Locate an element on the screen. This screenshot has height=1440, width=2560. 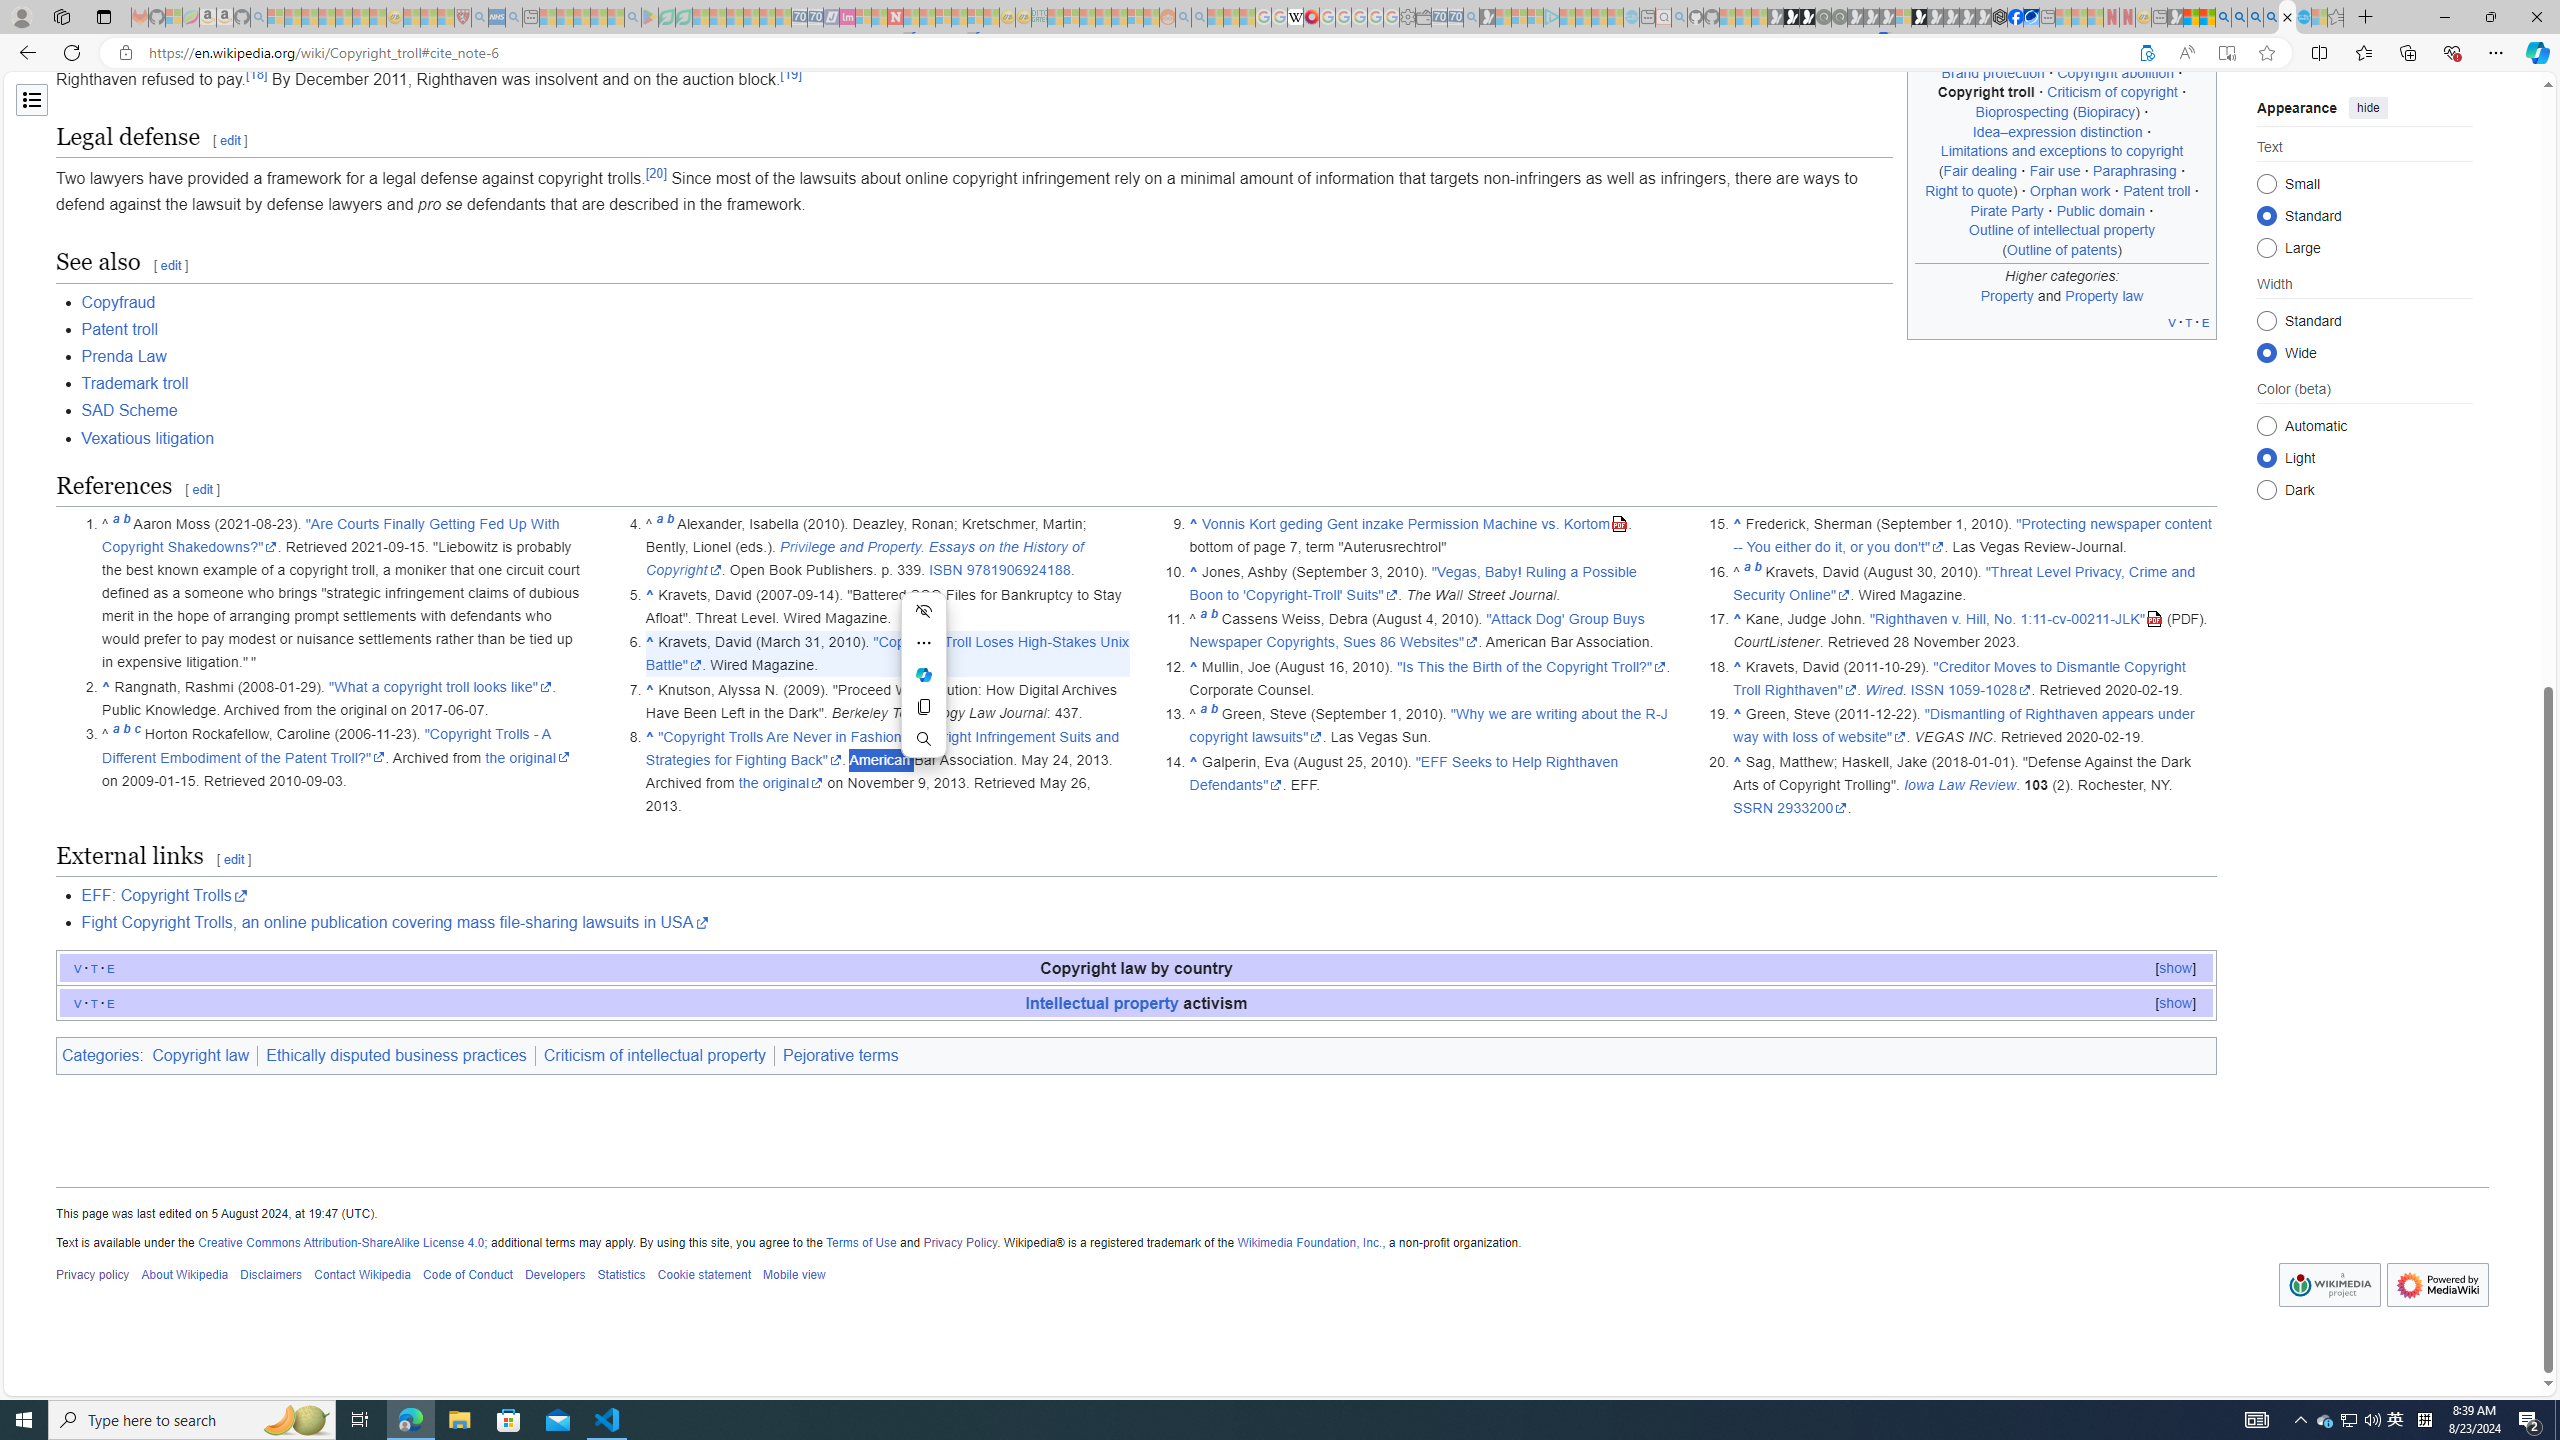
Copyright abolition is located at coordinates (2117, 72).